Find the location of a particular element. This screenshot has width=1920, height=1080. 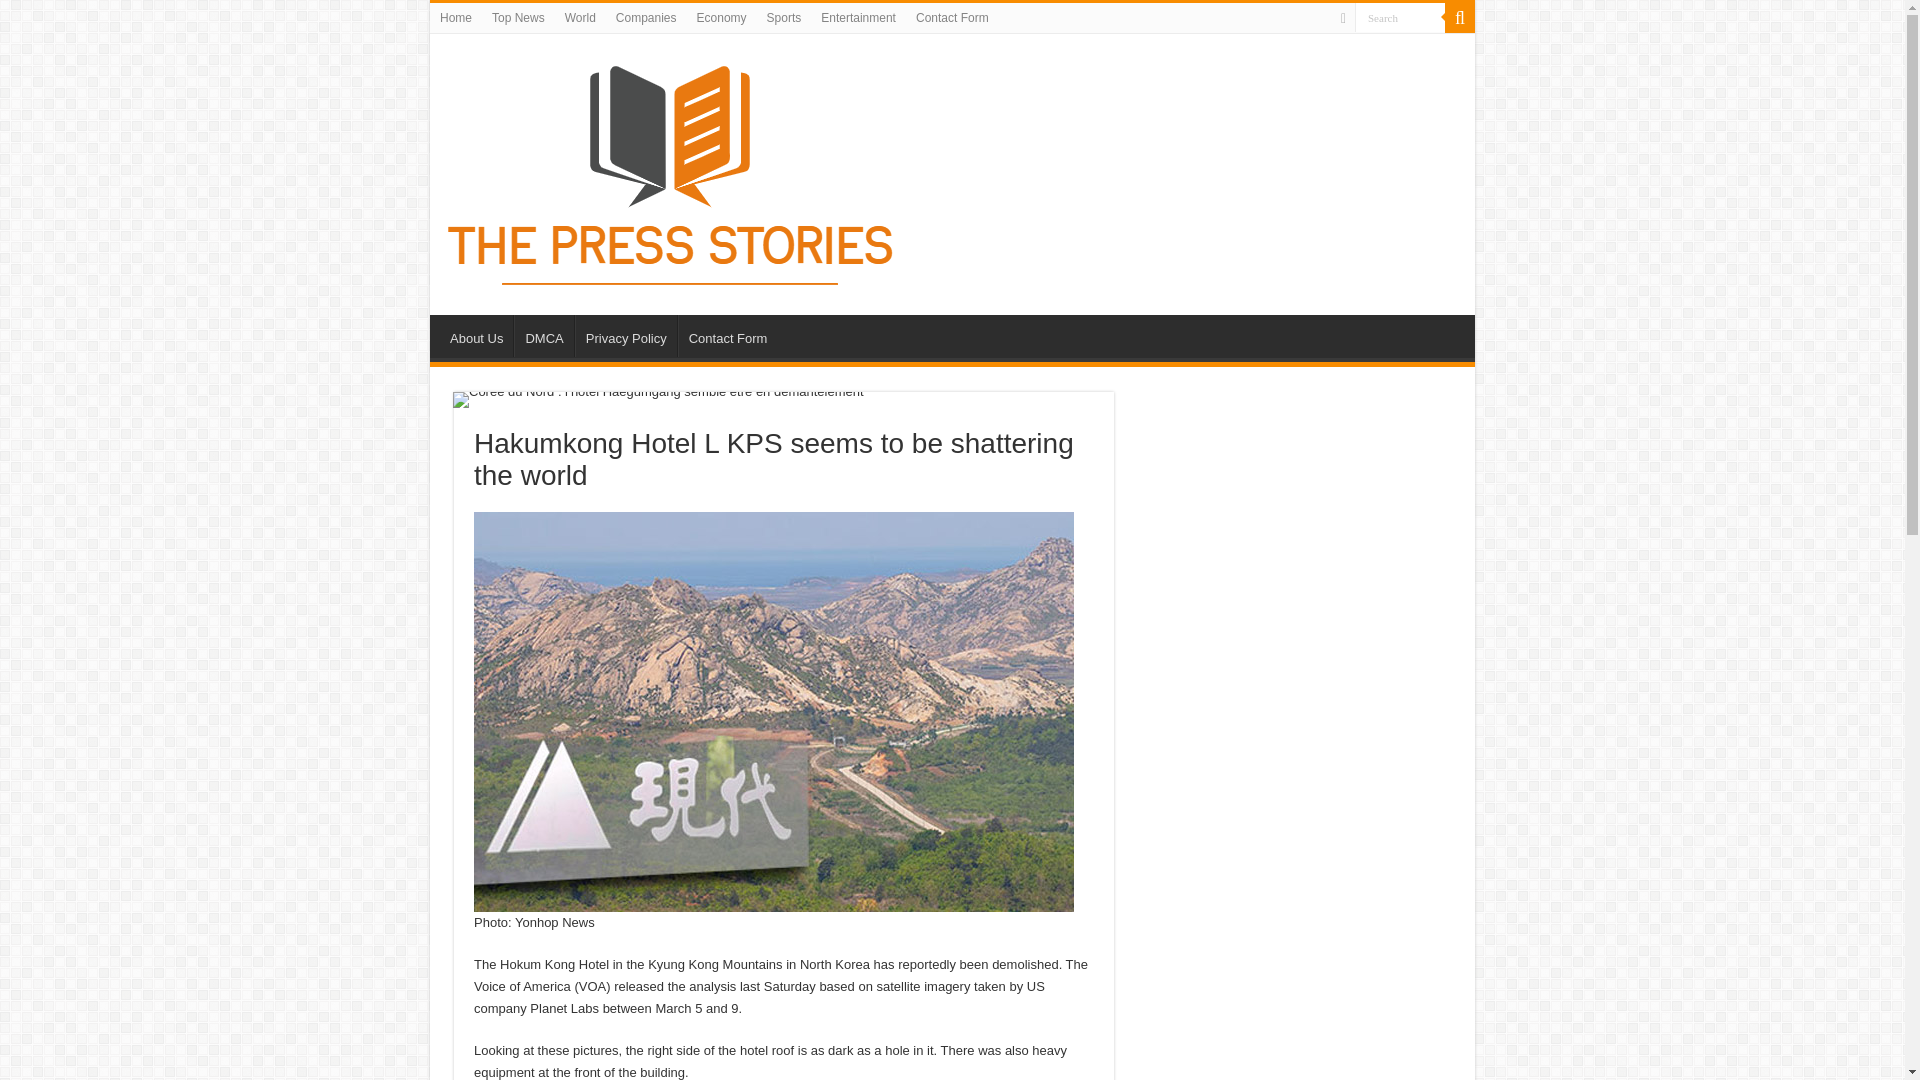

Economy is located at coordinates (722, 18).